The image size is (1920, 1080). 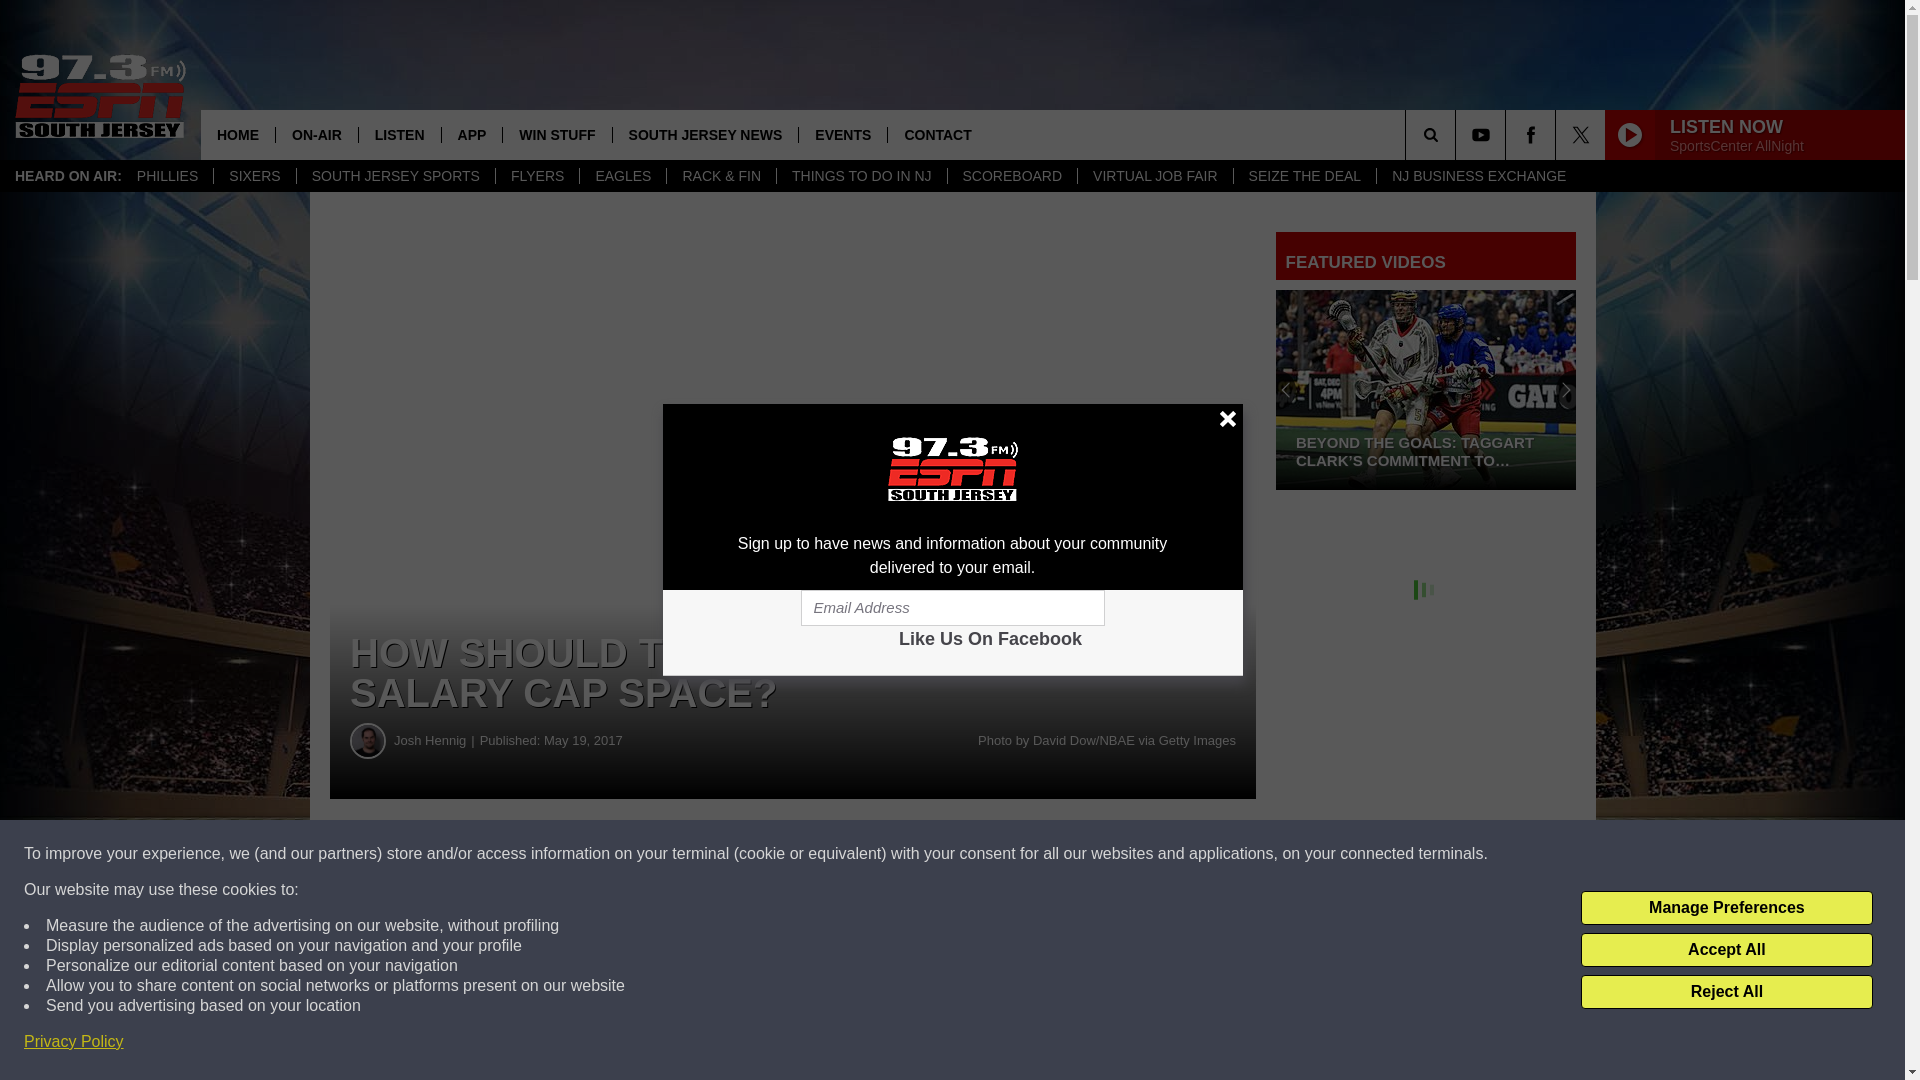 What do you see at coordinates (1726, 950) in the screenshot?
I see `Accept All` at bounding box center [1726, 950].